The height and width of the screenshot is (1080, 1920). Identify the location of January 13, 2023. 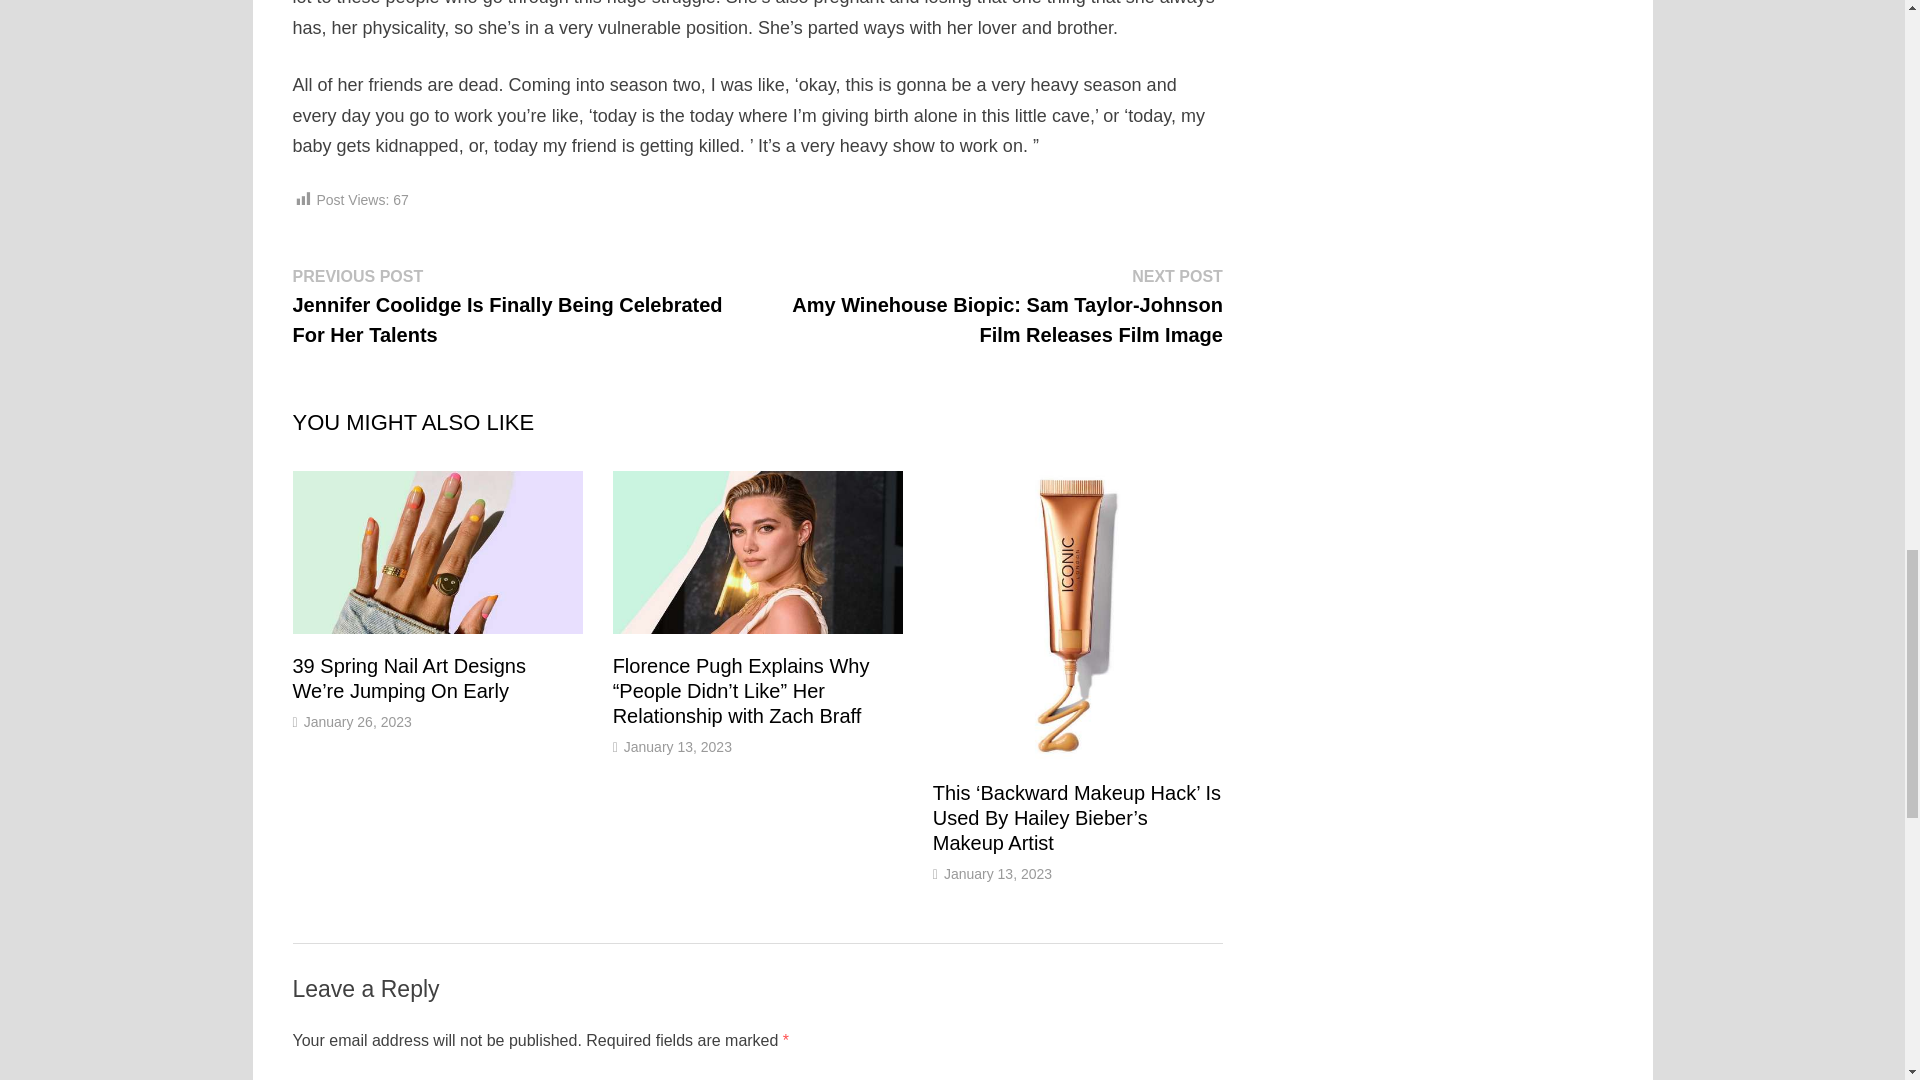
(998, 874).